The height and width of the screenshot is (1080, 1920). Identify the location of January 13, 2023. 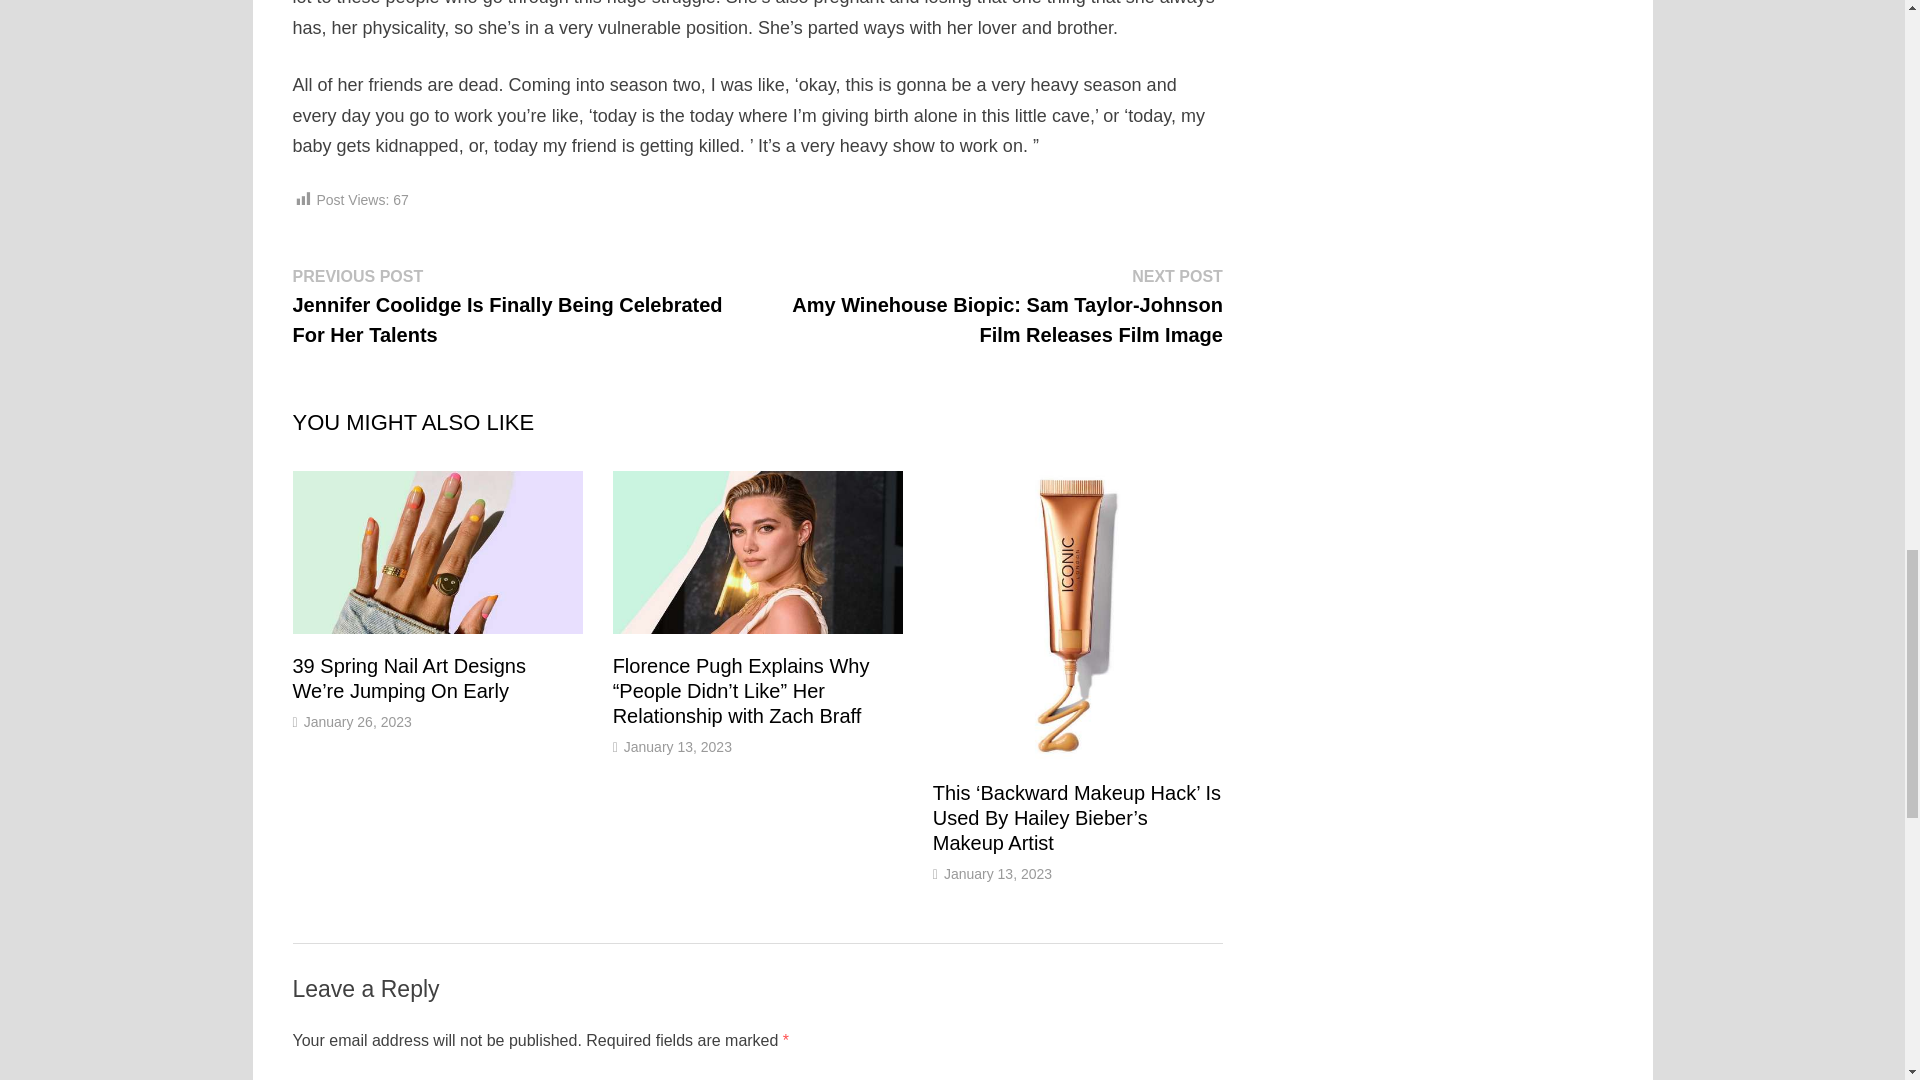
(998, 874).